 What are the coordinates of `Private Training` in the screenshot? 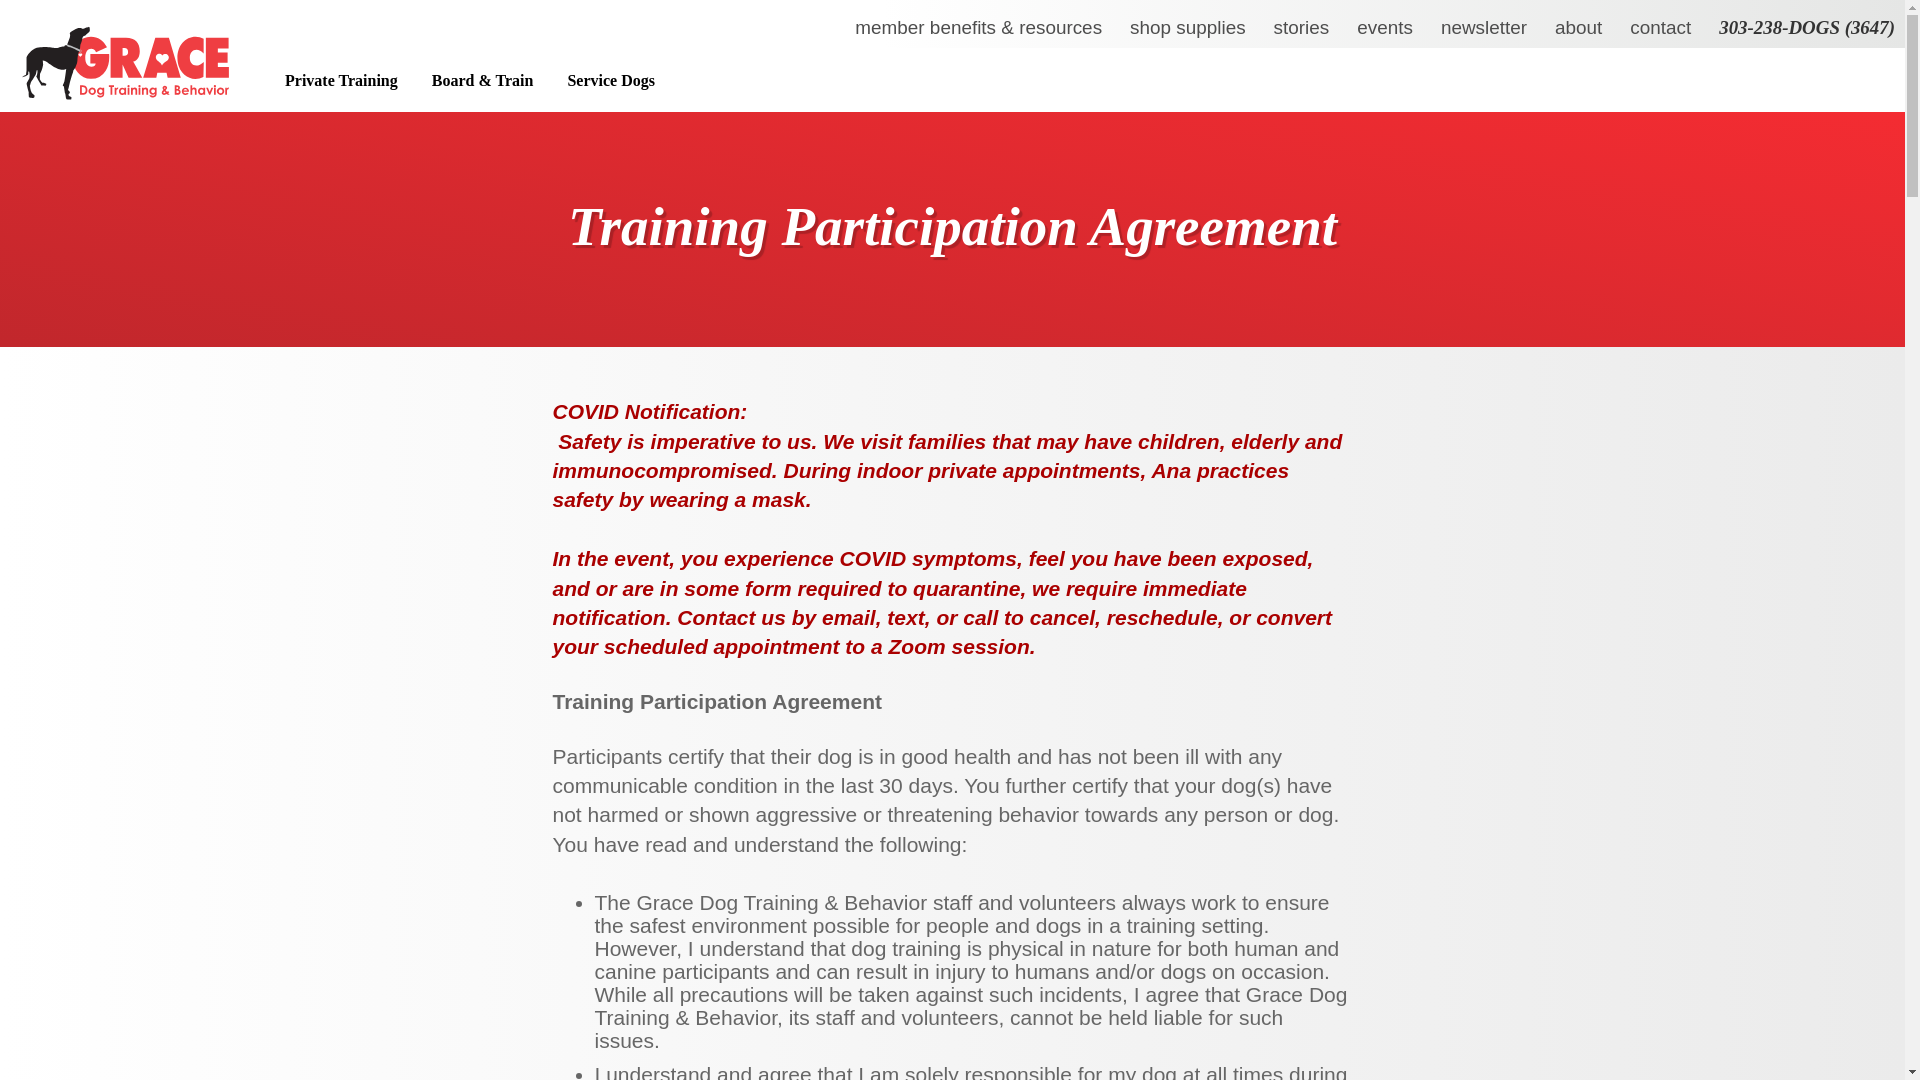 It's located at (338, 84).